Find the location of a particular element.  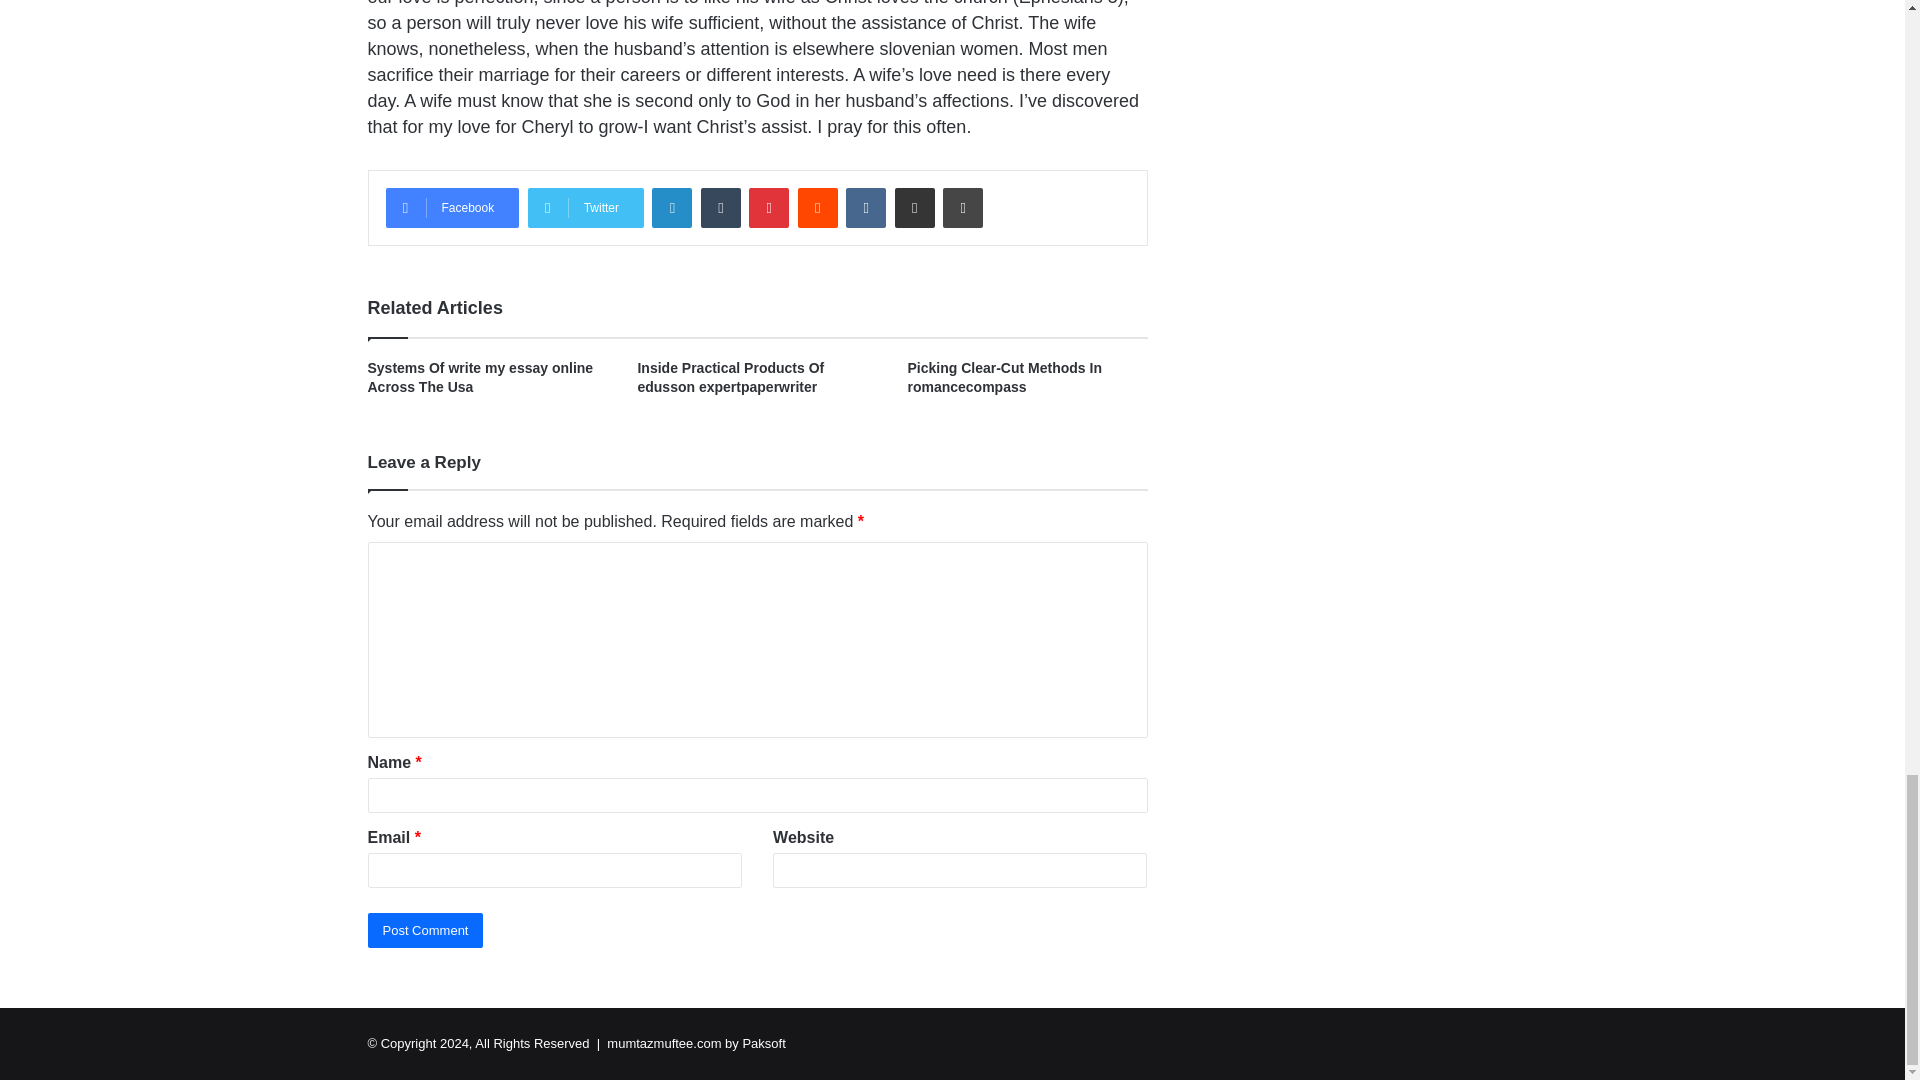

VKontakte is located at coordinates (866, 207).